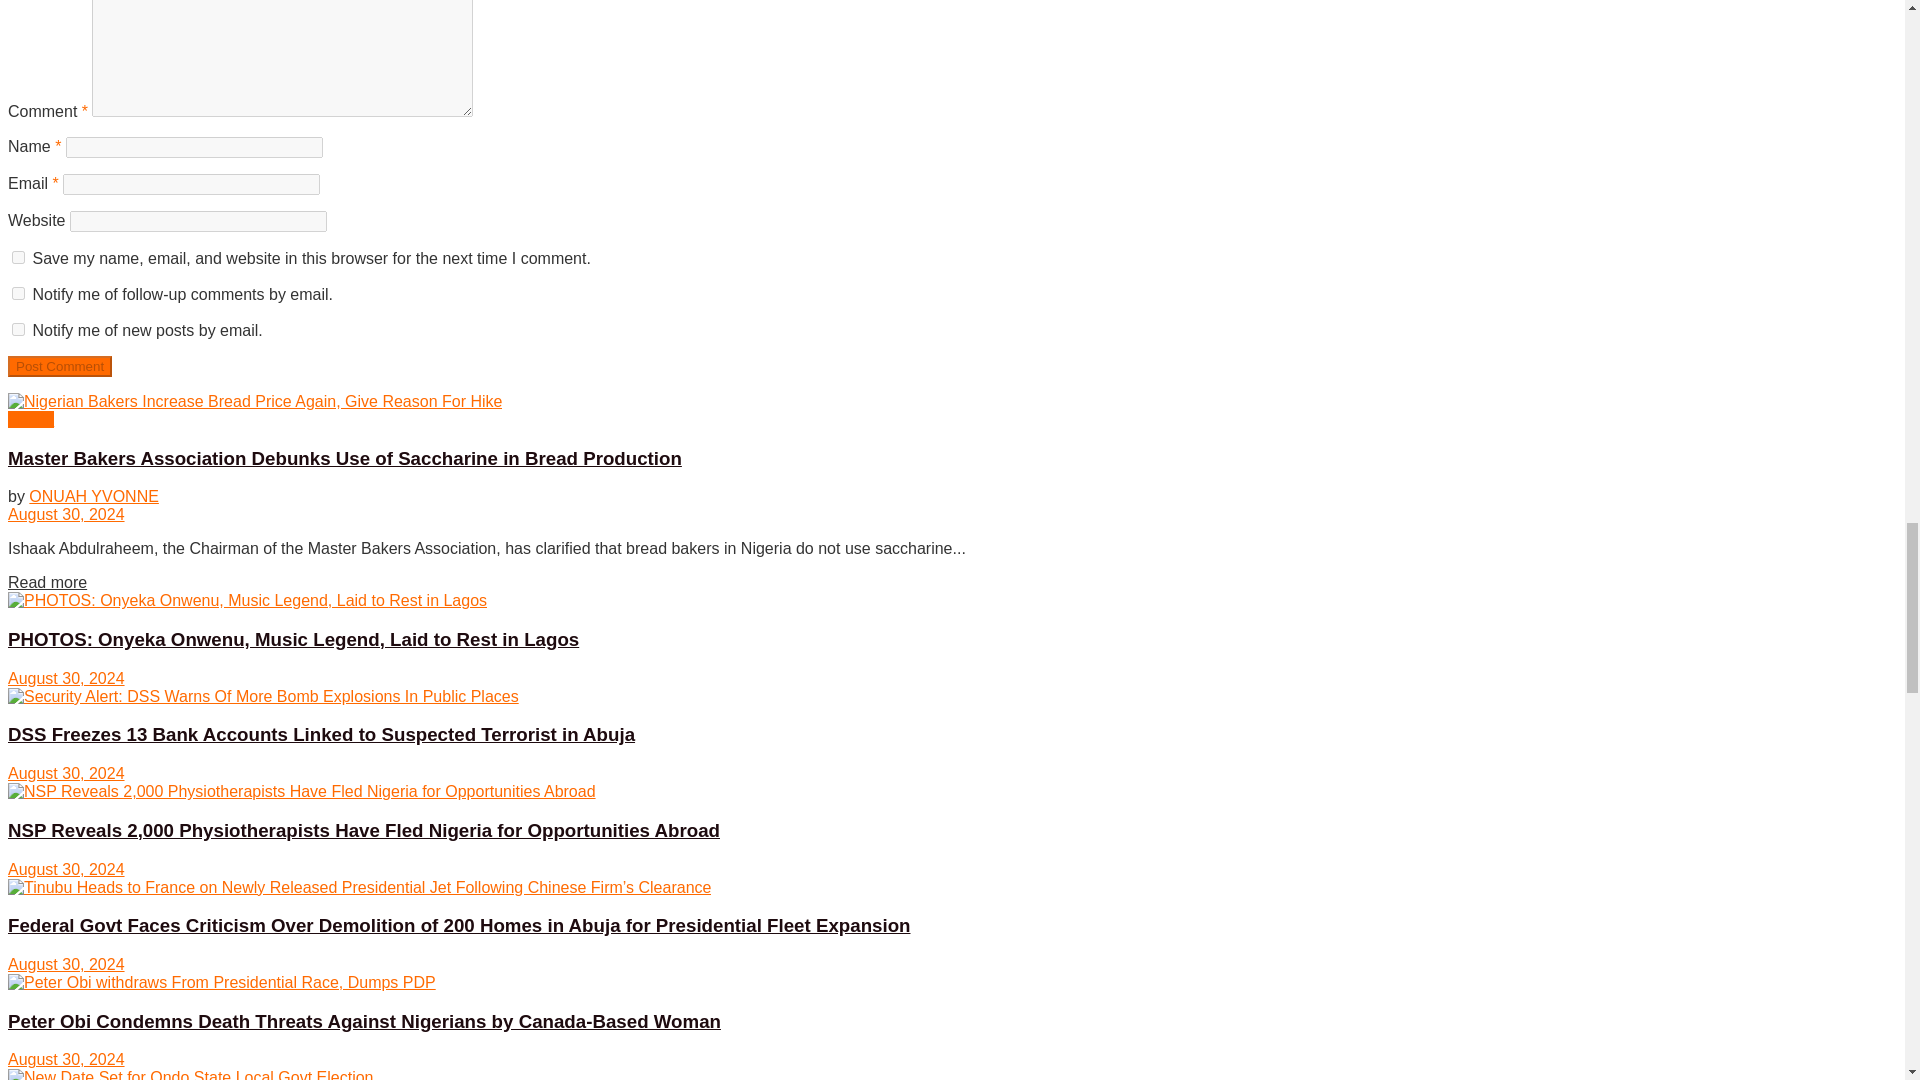 The height and width of the screenshot is (1080, 1920). Describe the element at coordinates (18, 256) in the screenshot. I see `yes` at that location.